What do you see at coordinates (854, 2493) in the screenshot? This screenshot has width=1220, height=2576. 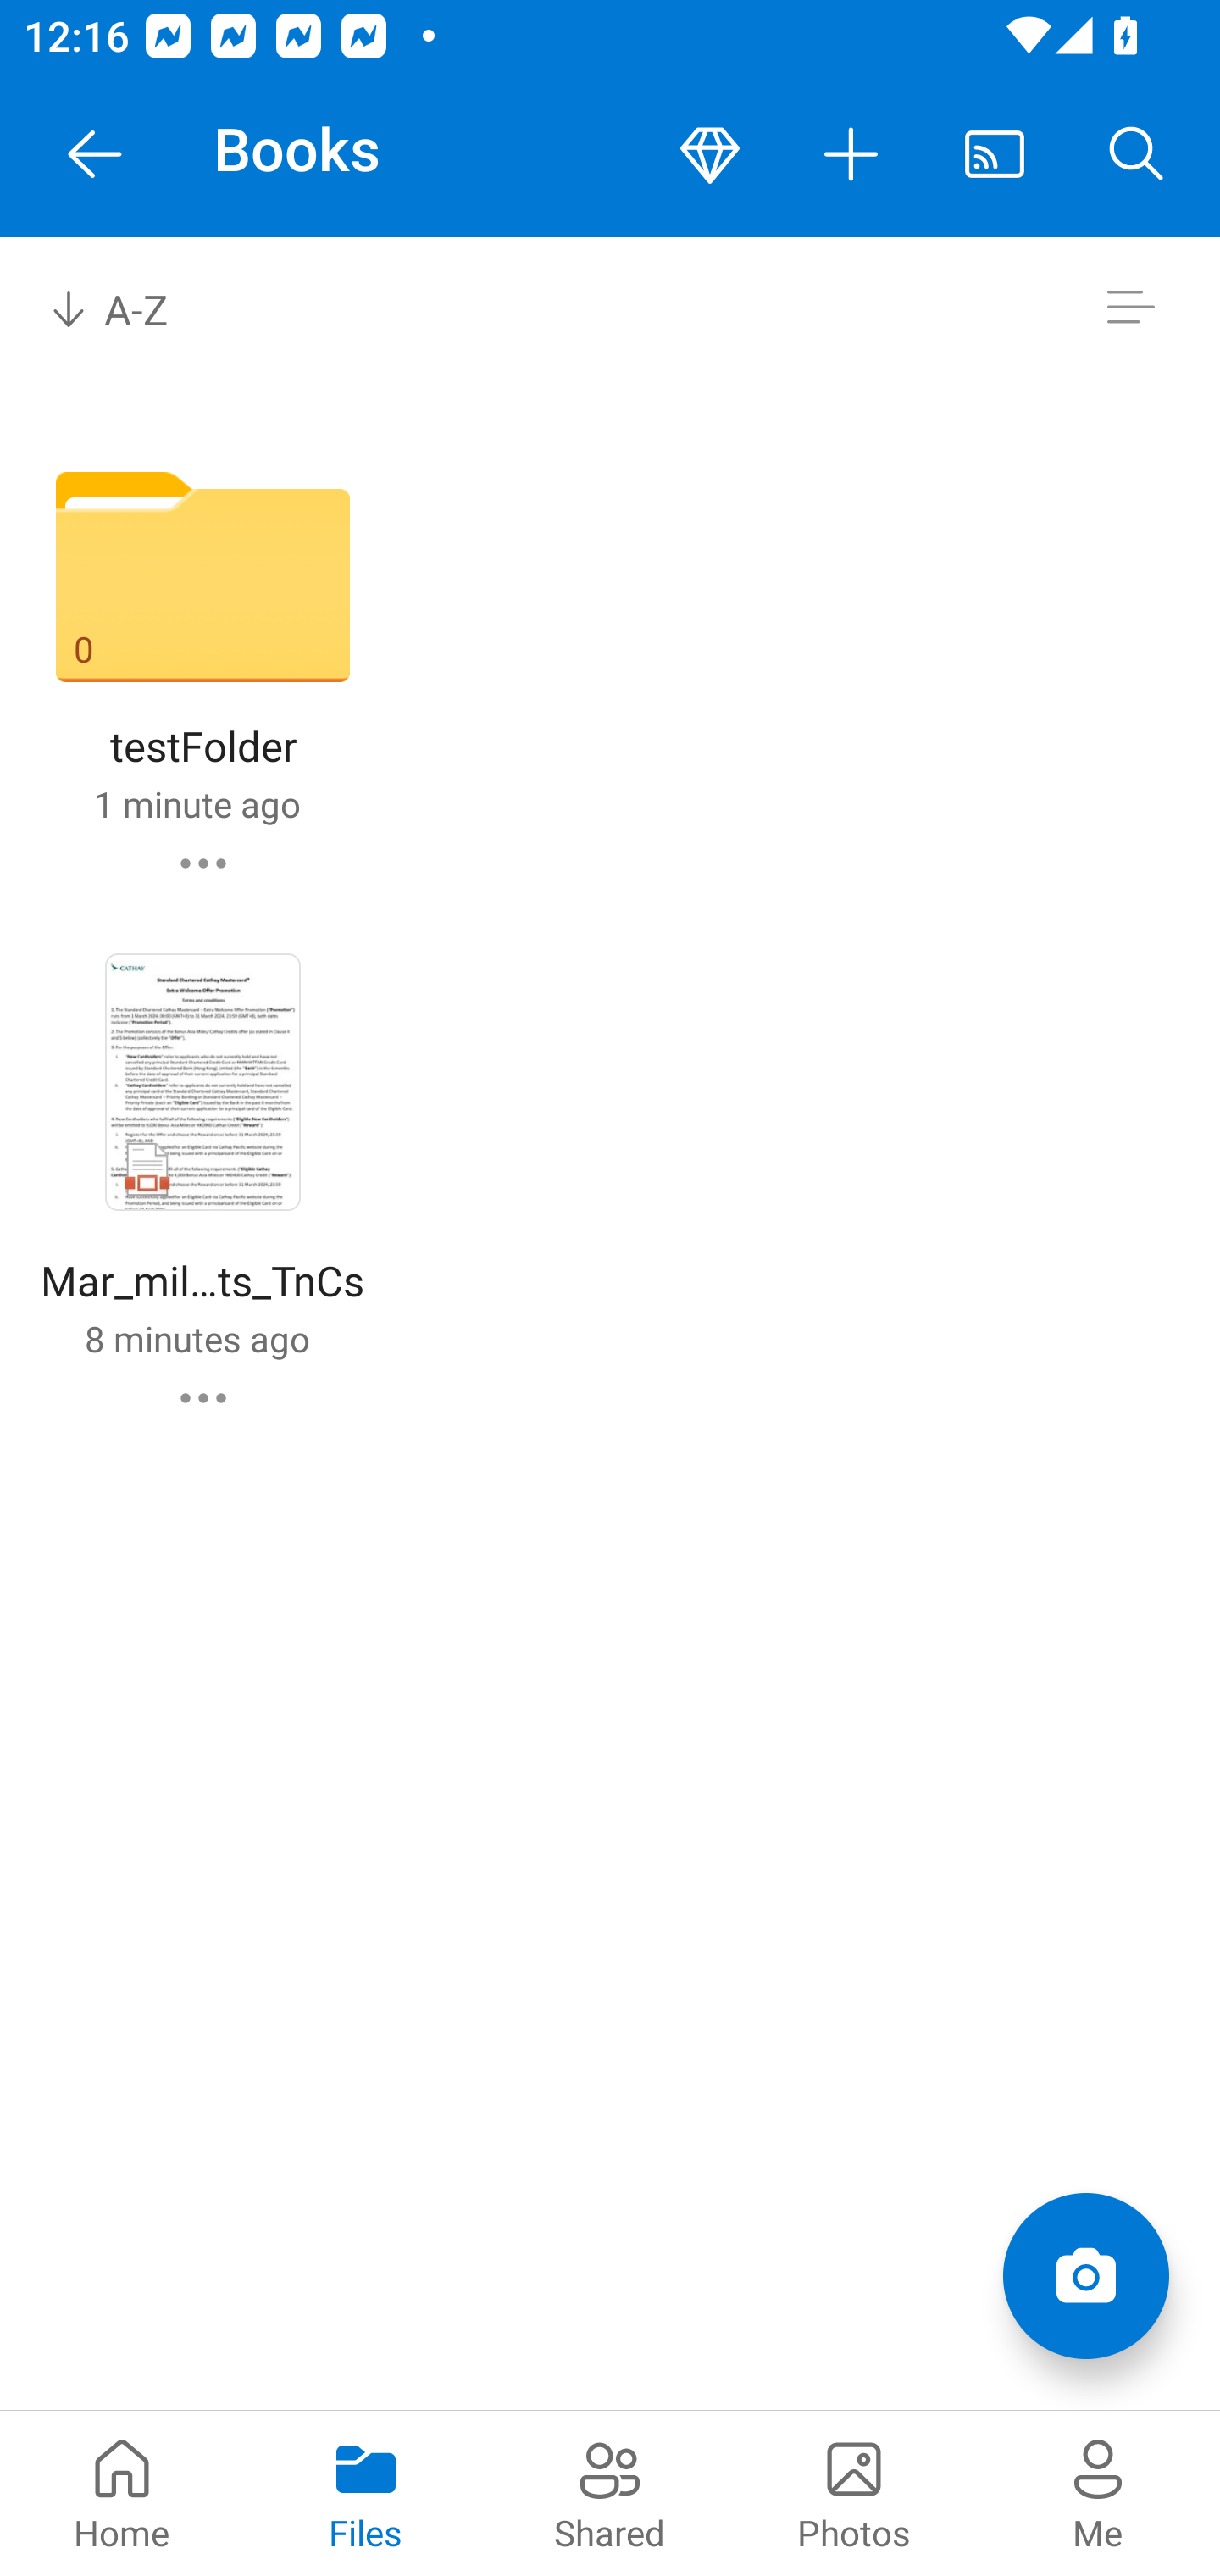 I see `Photos pivot Photos` at bounding box center [854, 2493].